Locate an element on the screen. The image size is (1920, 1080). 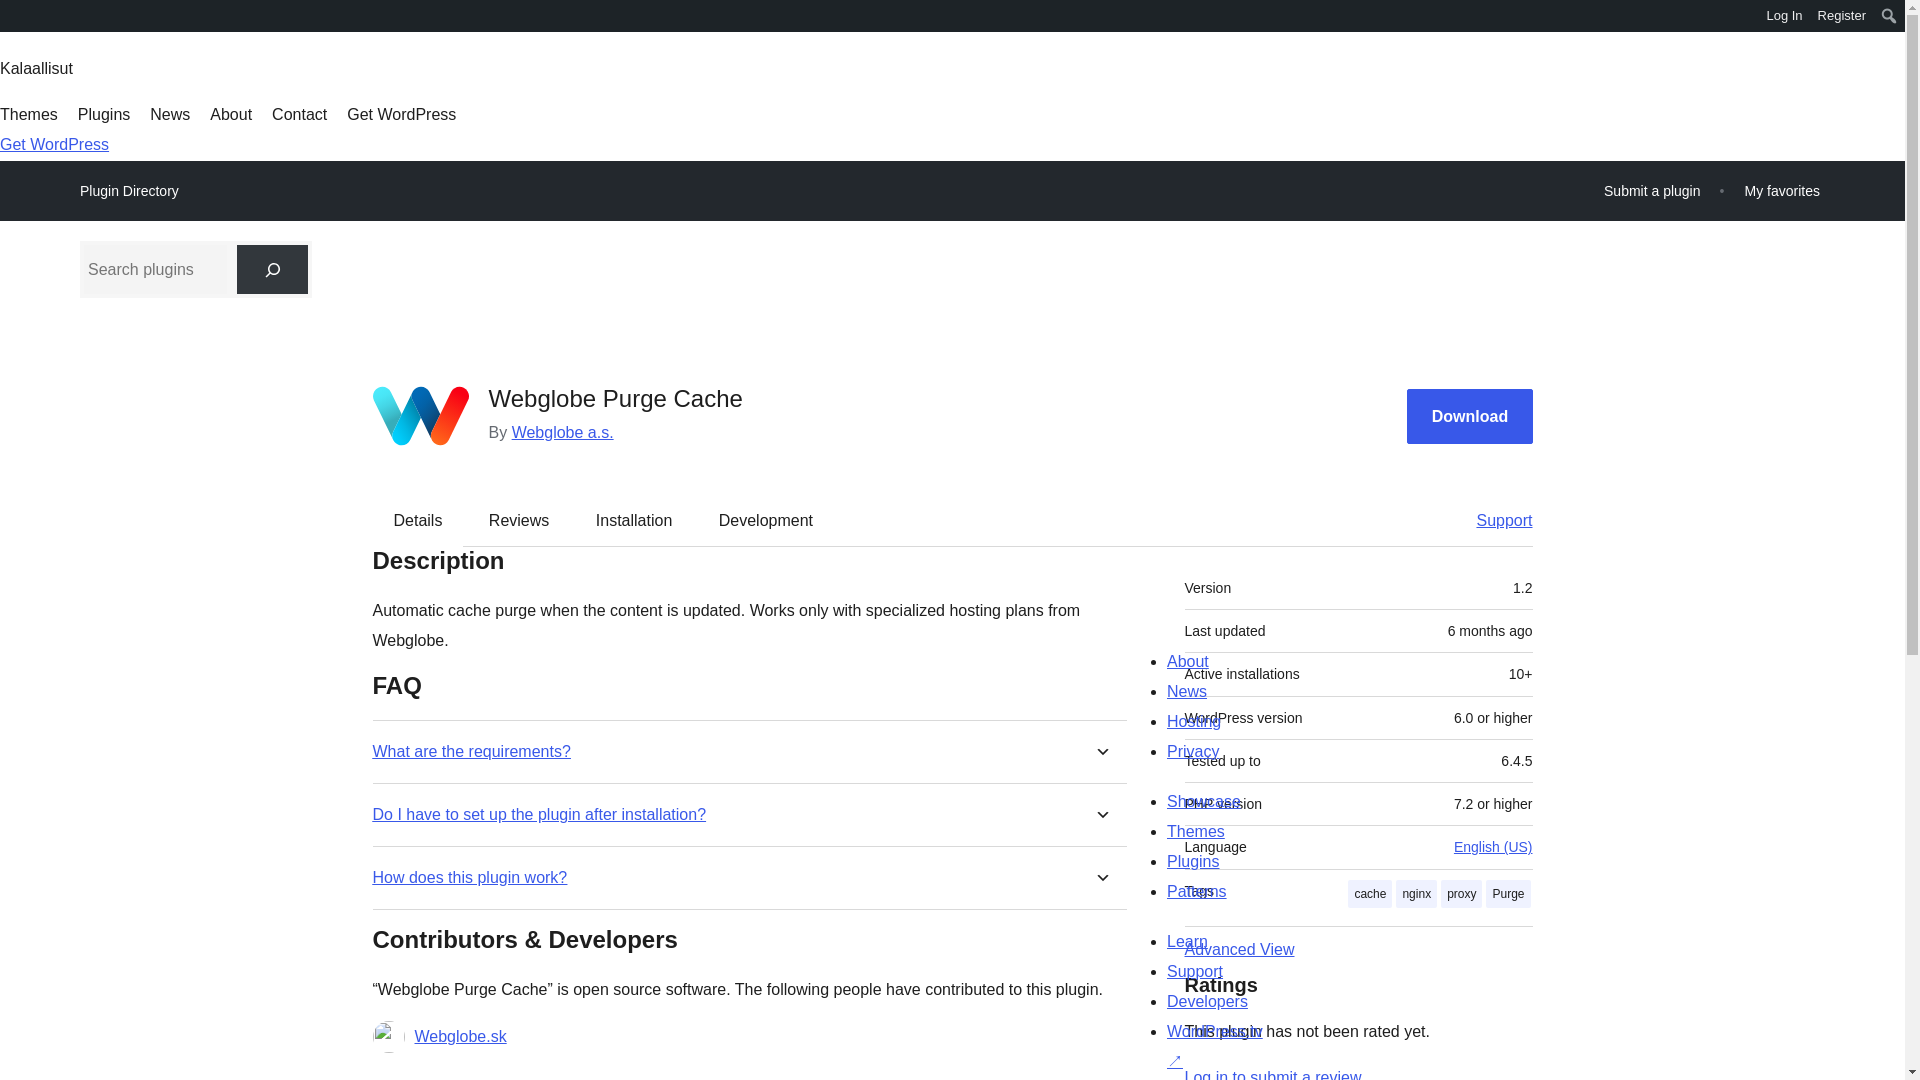
Log in to WordPress.org is located at coordinates (1274, 1074).